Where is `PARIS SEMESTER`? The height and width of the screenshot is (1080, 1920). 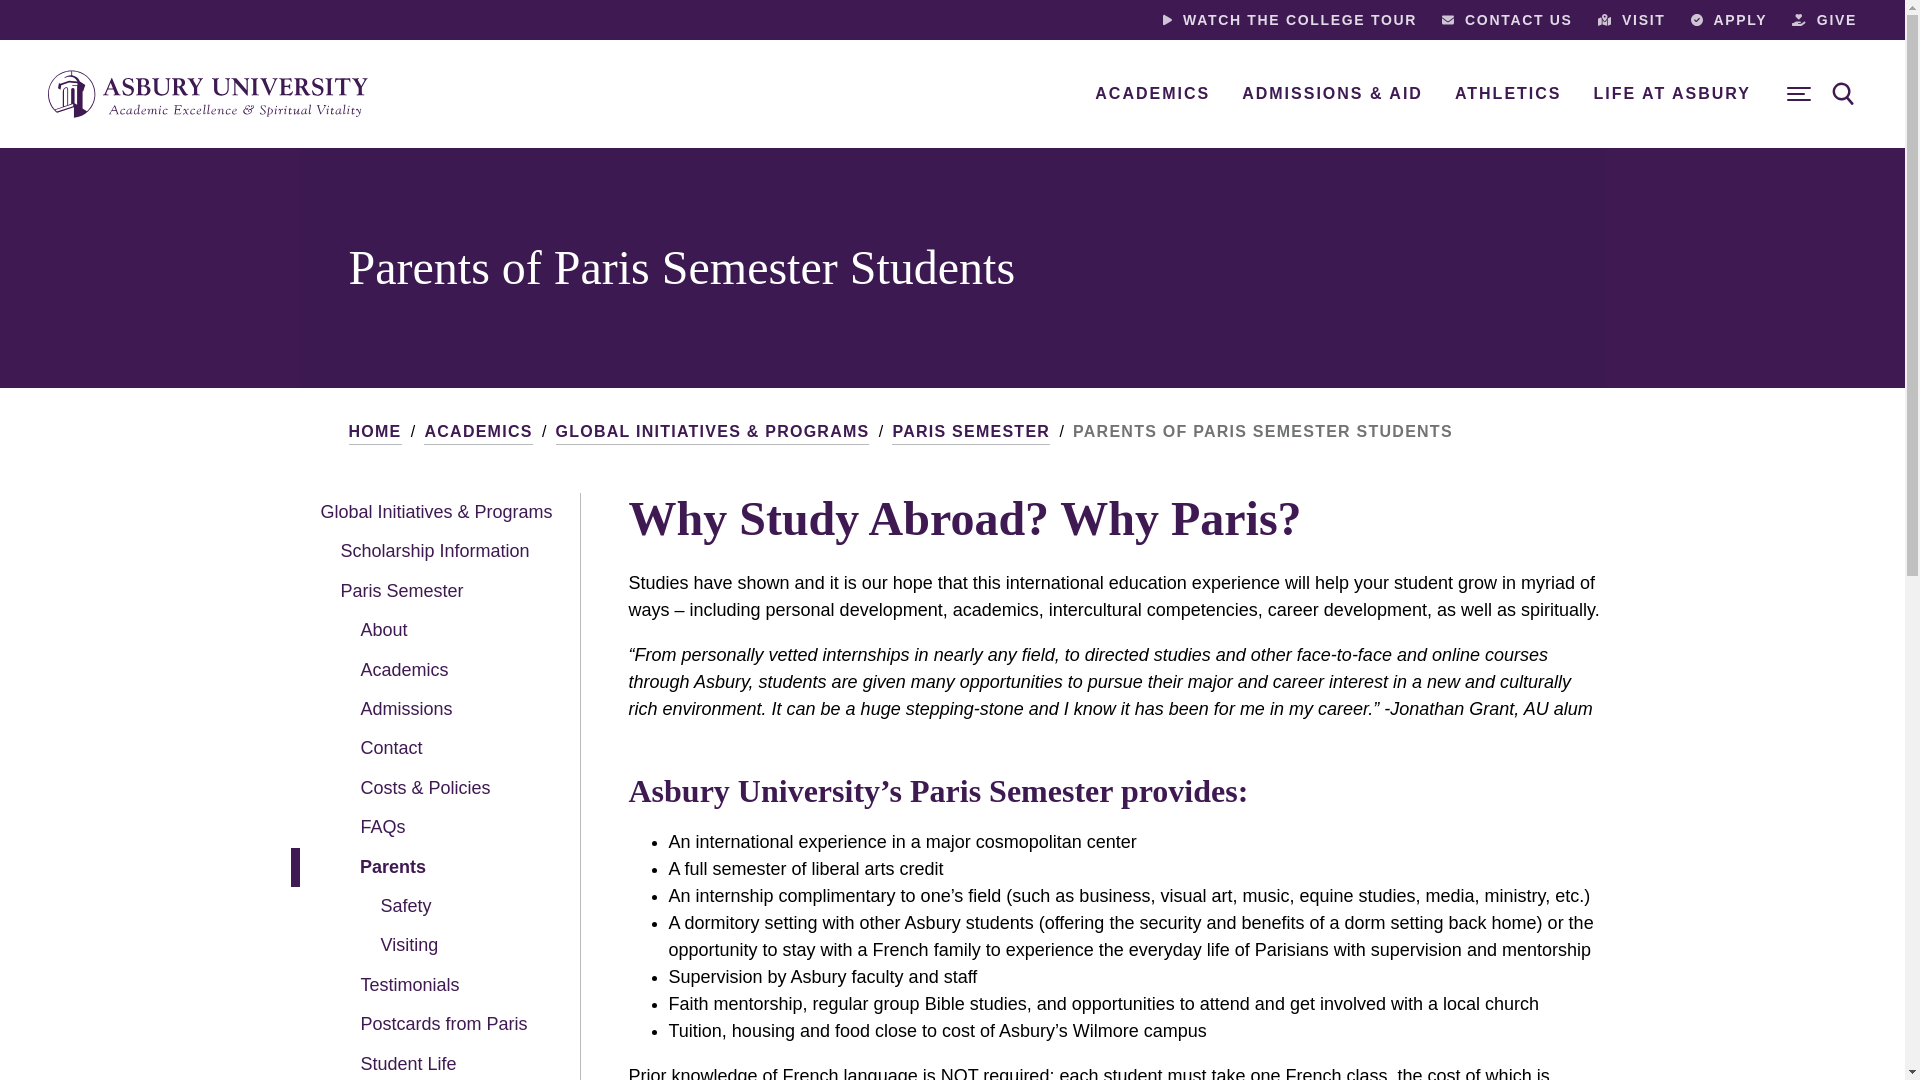 PARIS SEMESTER is located at coordinates (971, 432).